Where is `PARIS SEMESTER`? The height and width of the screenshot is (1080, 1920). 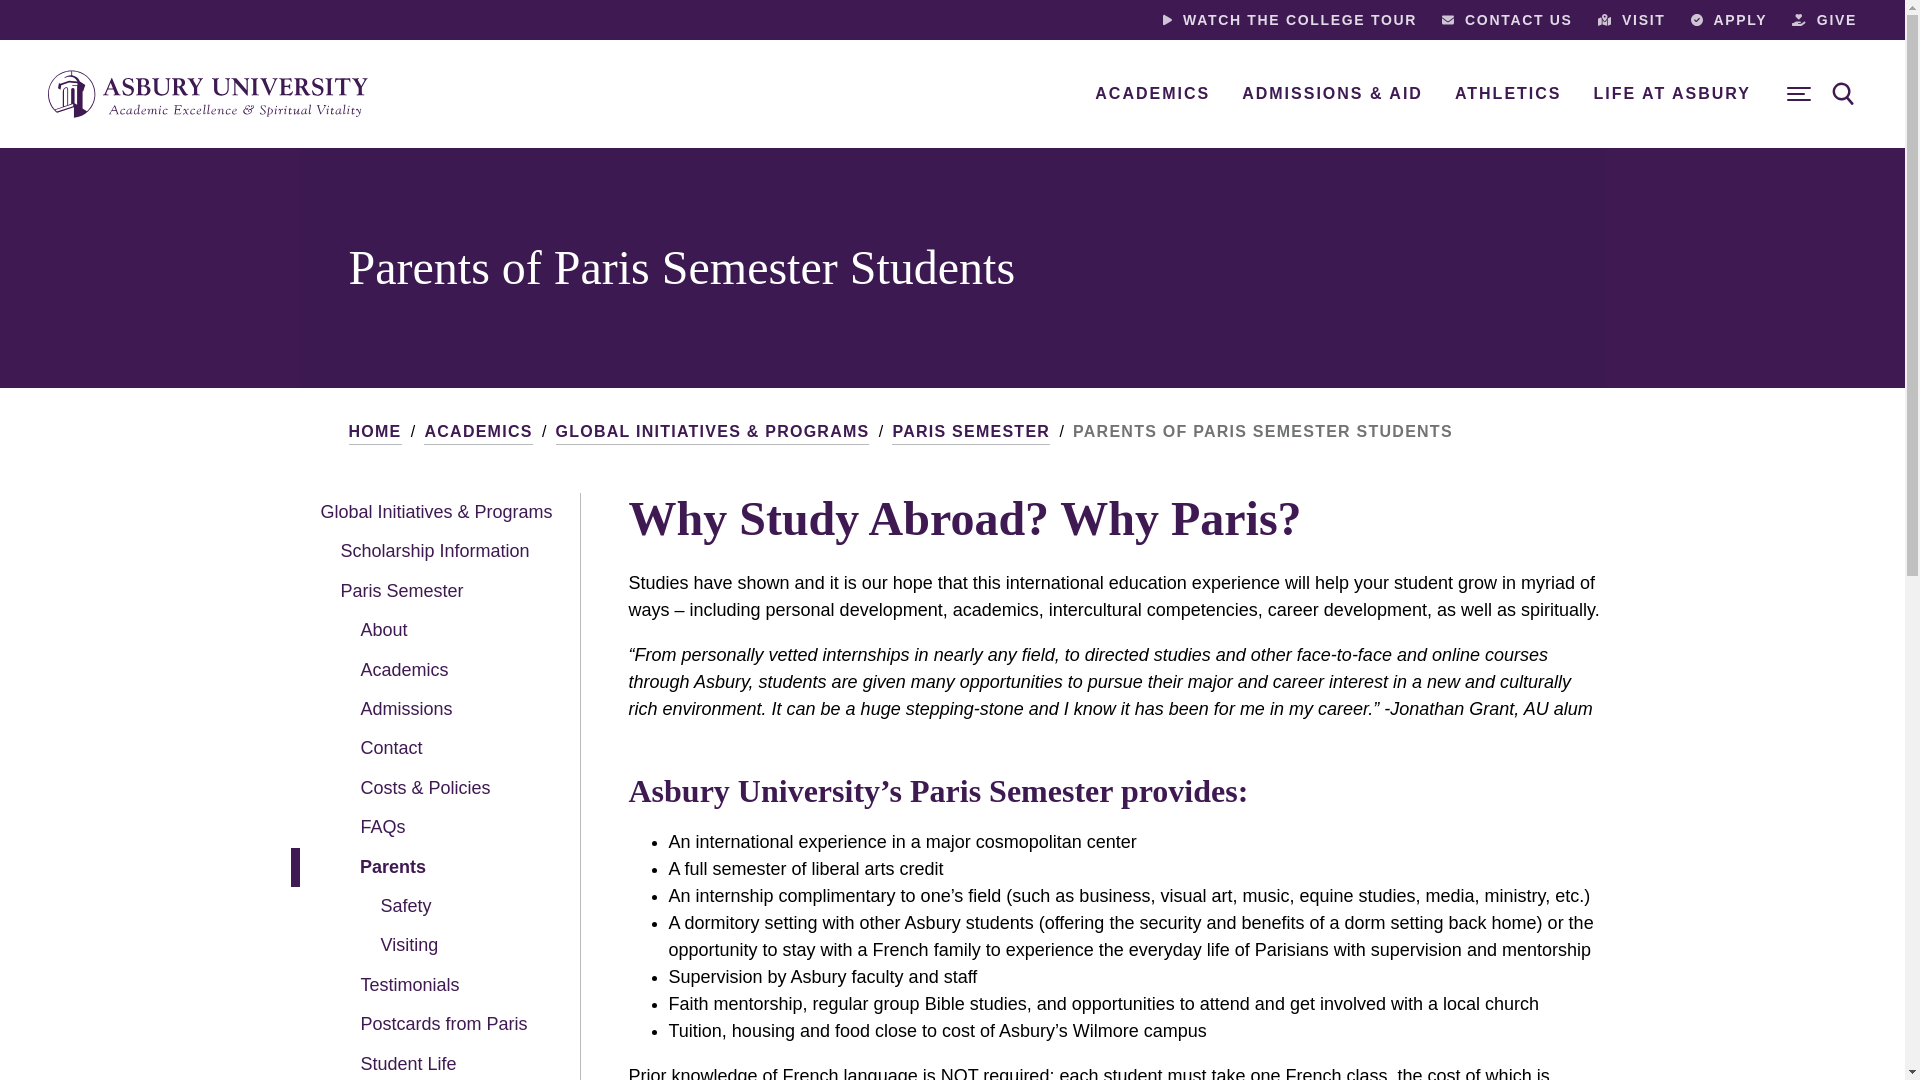 PARIS SEMESTER is located at coordinates (971, 432).